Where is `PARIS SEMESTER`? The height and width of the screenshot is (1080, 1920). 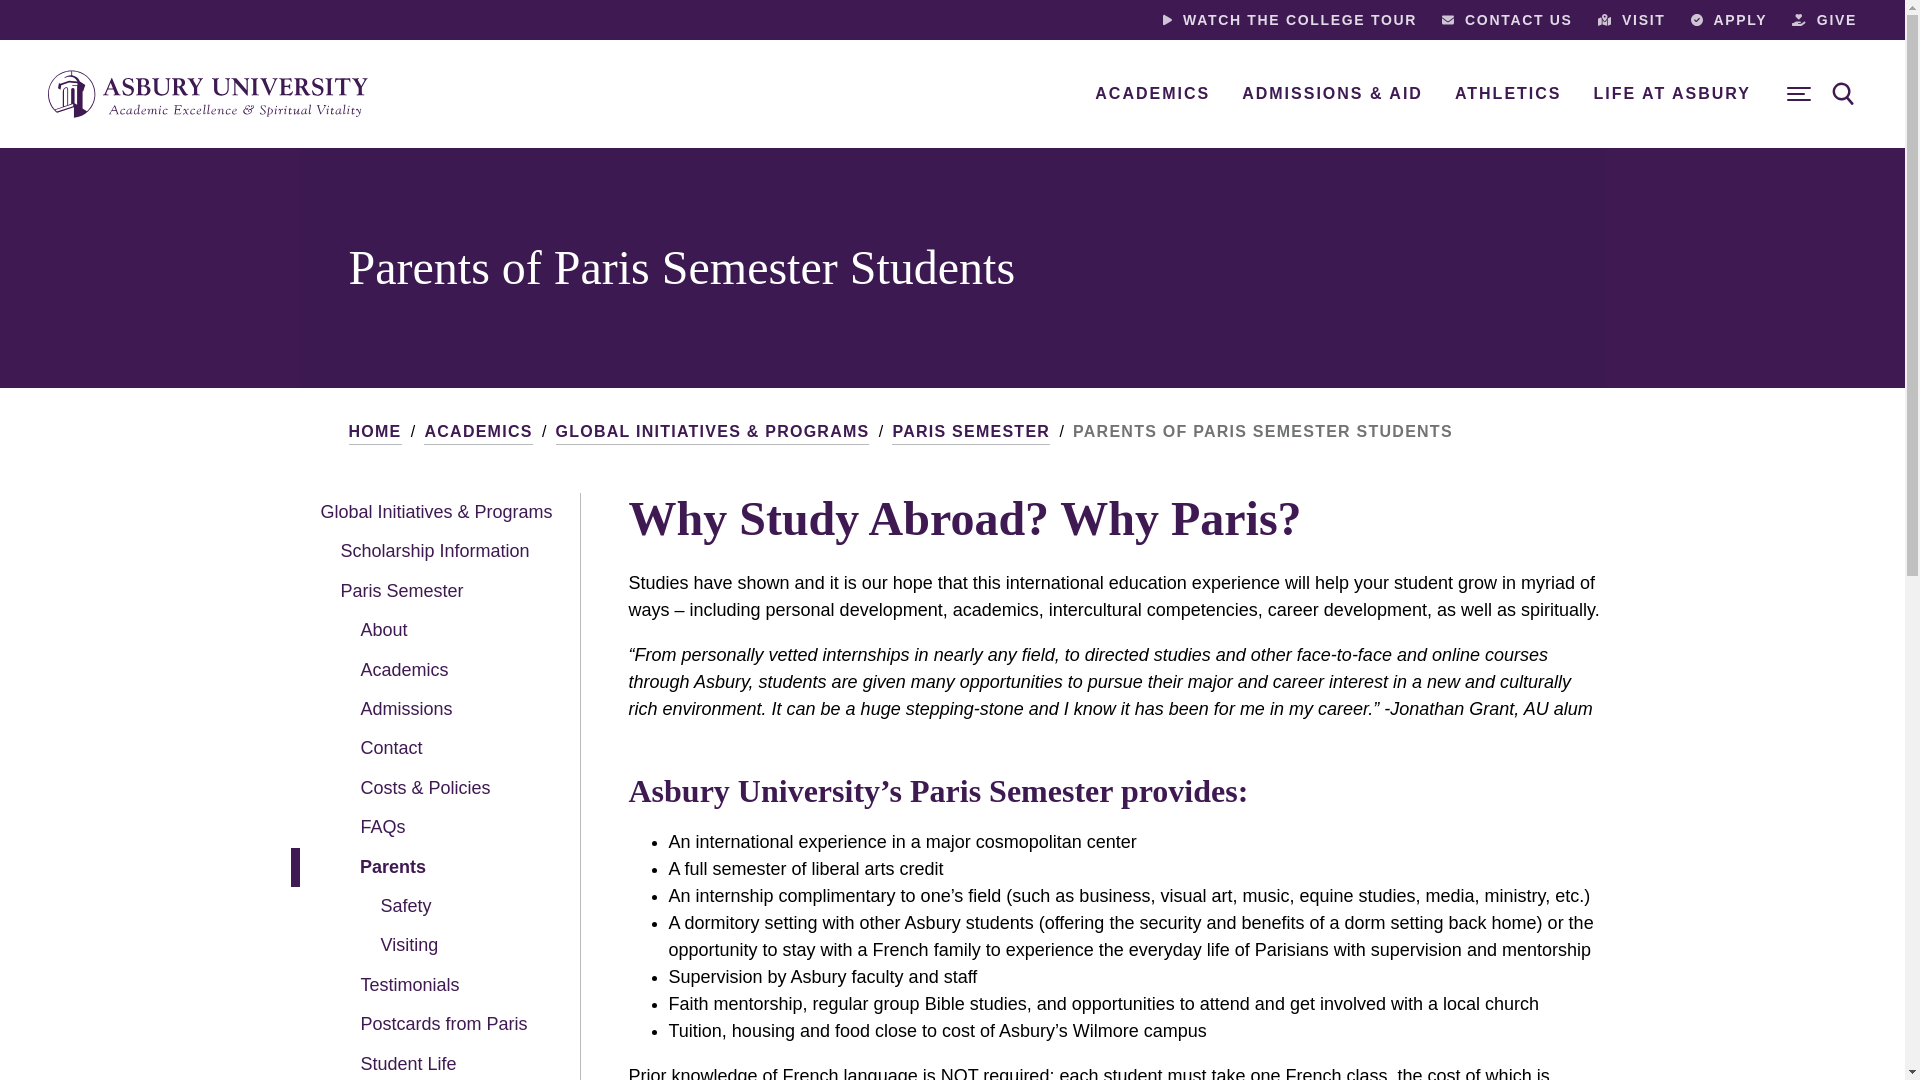 PARIS SEMESTER is located at coordinates (971, 432).